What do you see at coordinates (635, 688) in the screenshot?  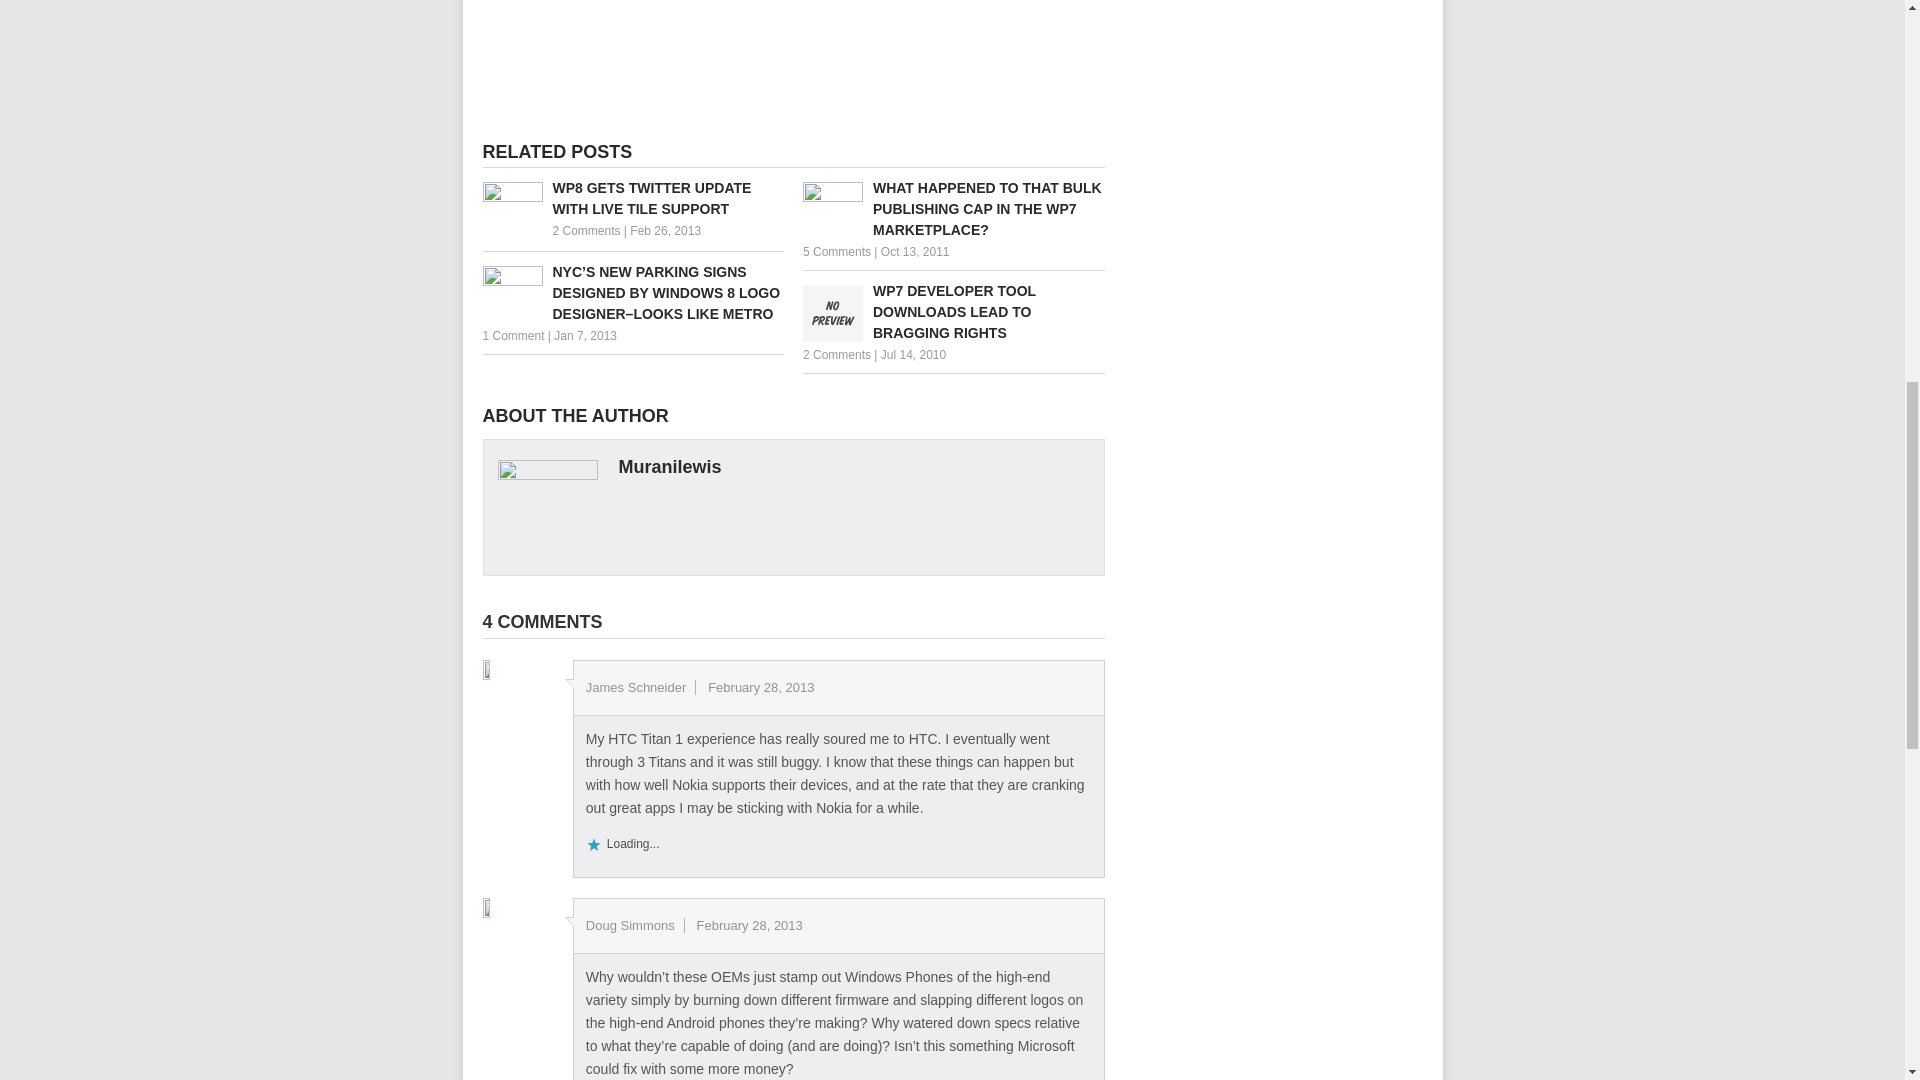 I see `James Schneider` at bounding box center [635, 688].